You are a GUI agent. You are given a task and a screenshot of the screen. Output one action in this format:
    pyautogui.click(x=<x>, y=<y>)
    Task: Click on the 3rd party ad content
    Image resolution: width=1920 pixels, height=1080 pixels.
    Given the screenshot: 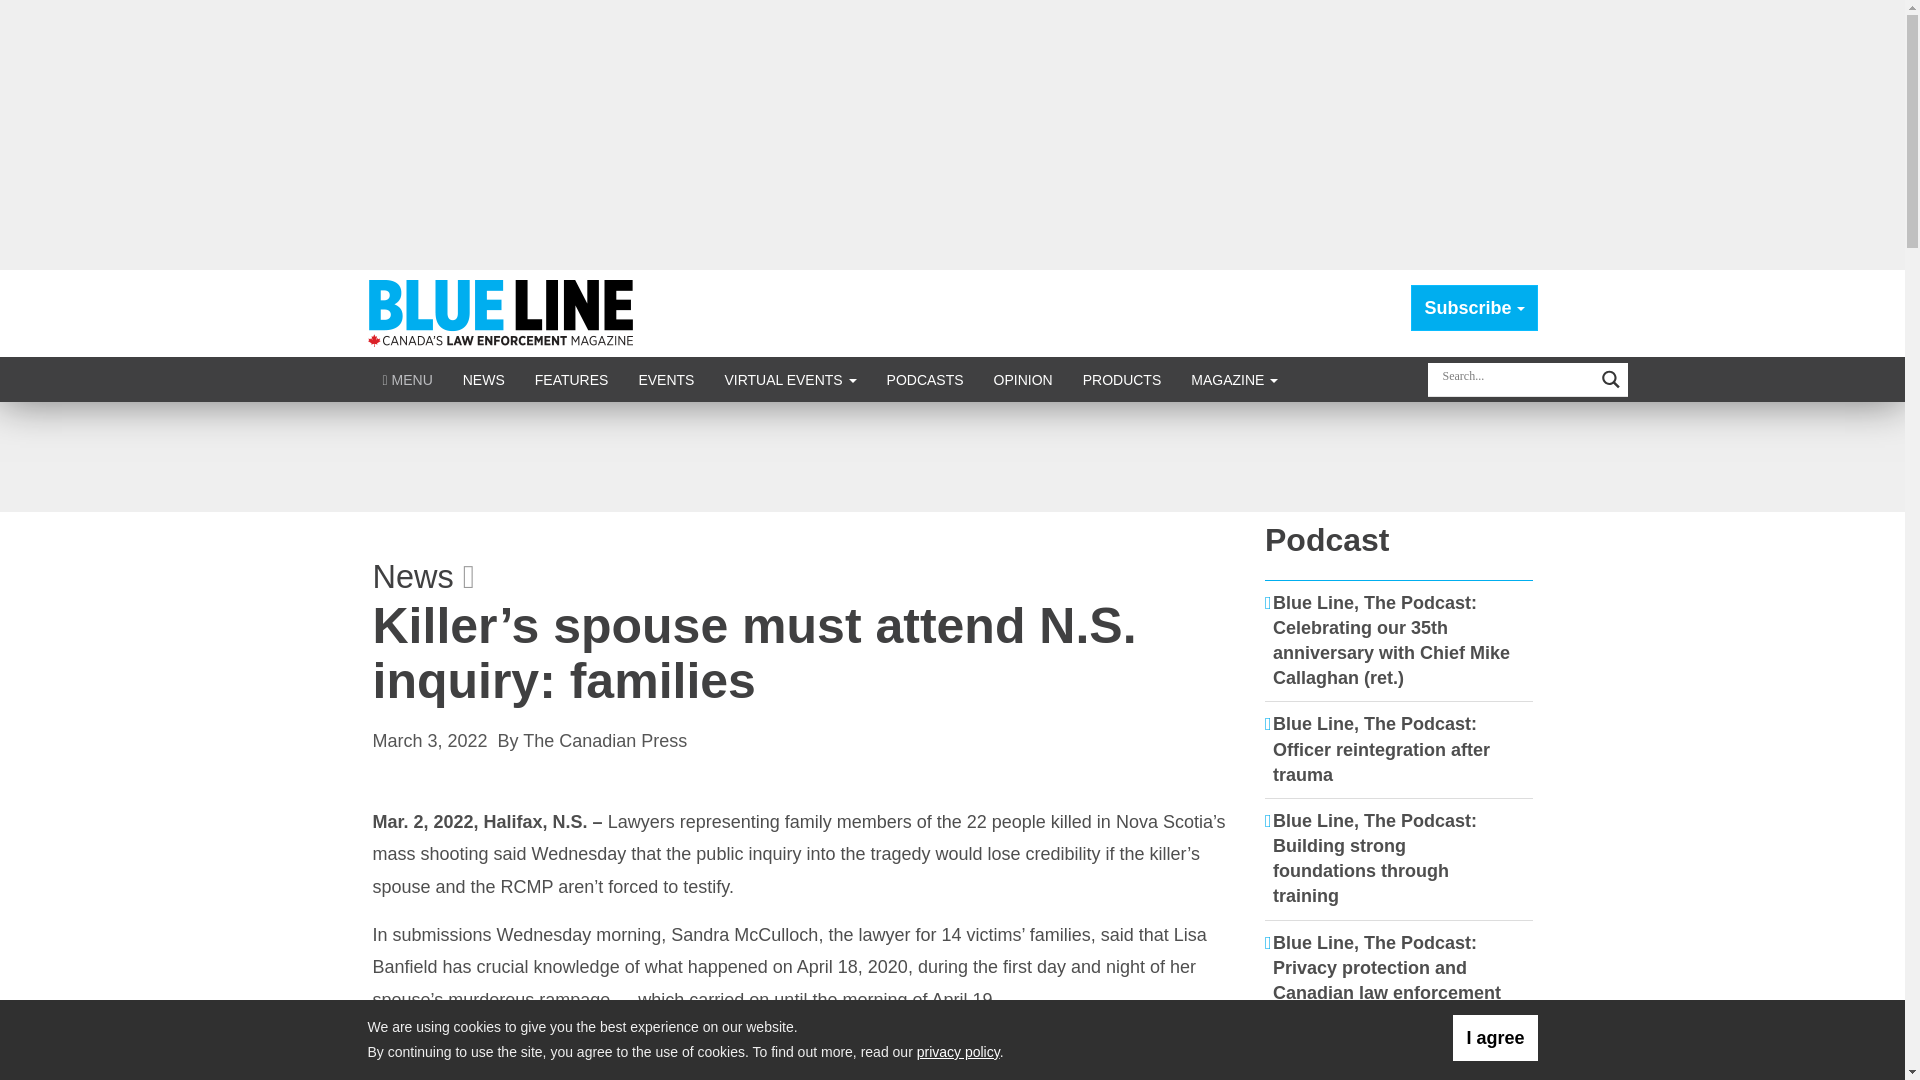 What is the action you would take?
    pyautogui.click(x=951, y=456)
    